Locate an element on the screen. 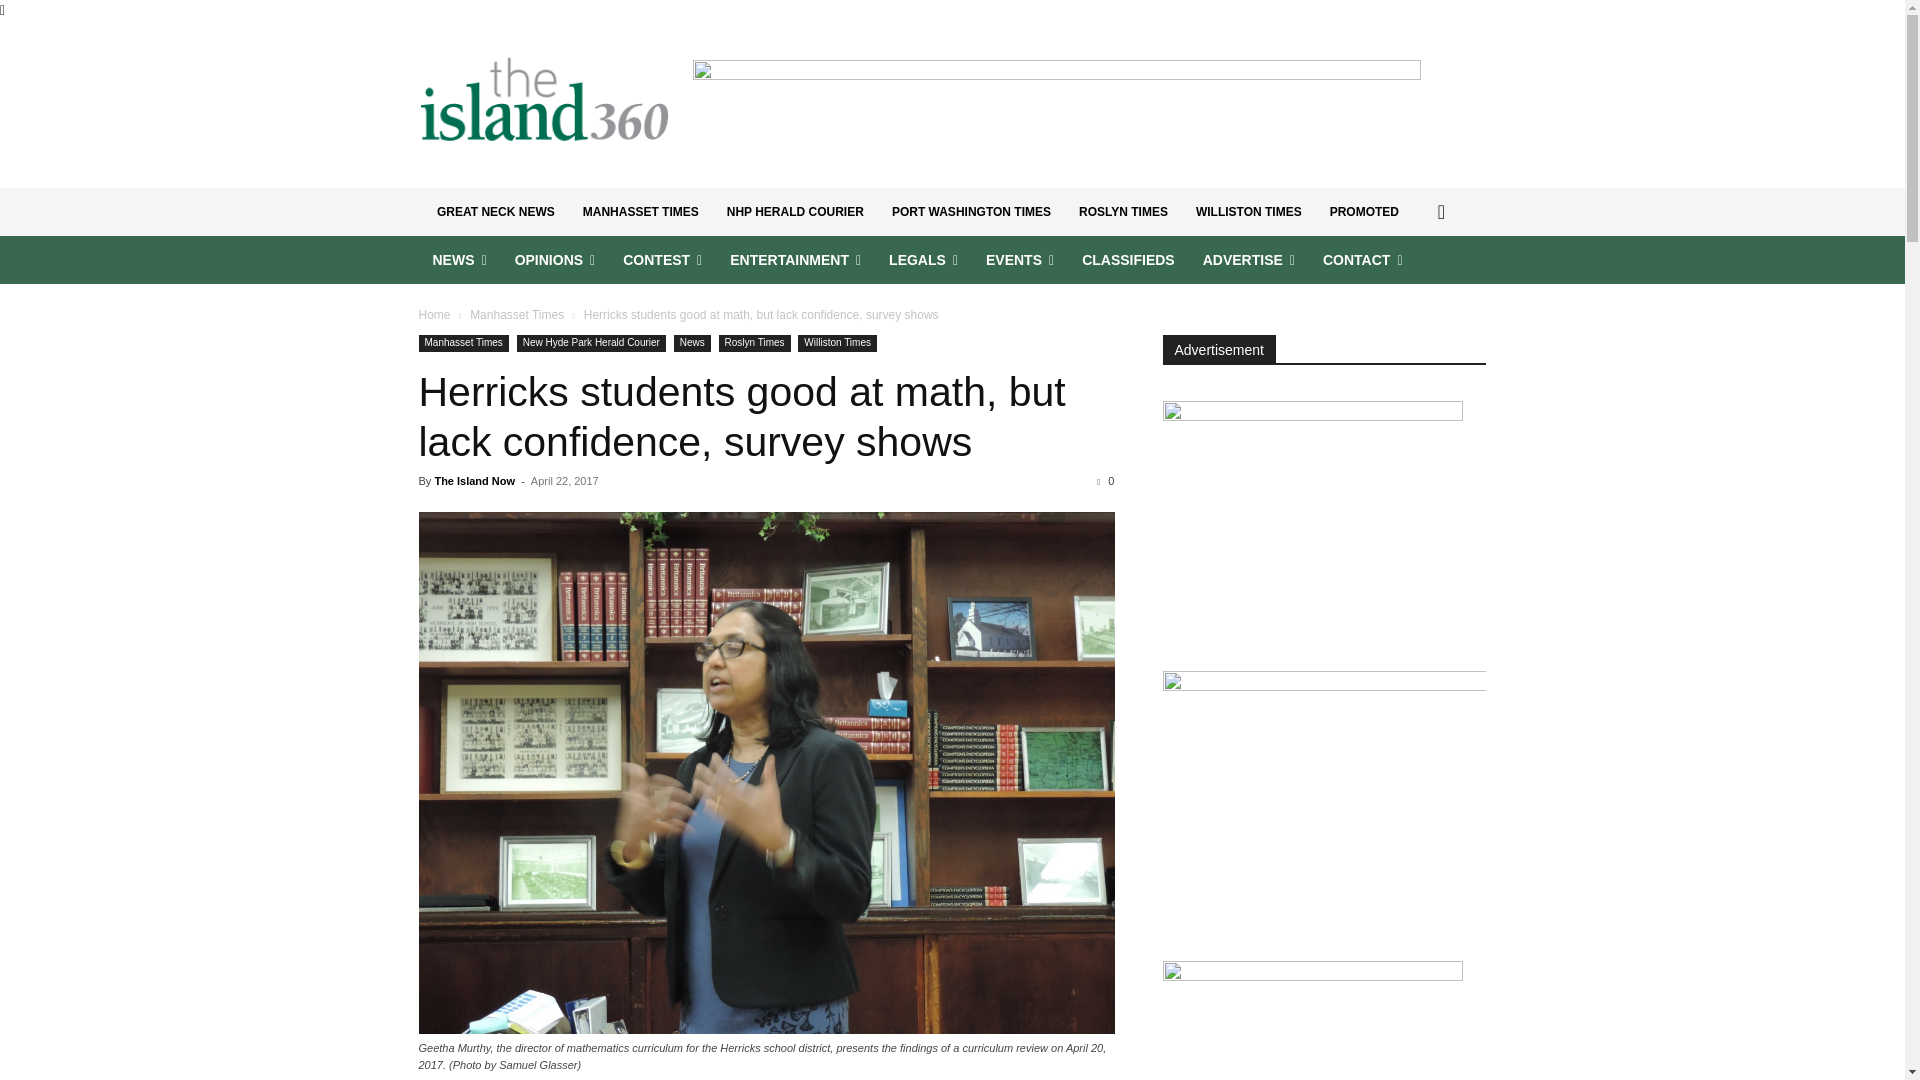 This screenshot has width=1920, height=1080. Posts by The Island Now is located at coordinates (474, 481).